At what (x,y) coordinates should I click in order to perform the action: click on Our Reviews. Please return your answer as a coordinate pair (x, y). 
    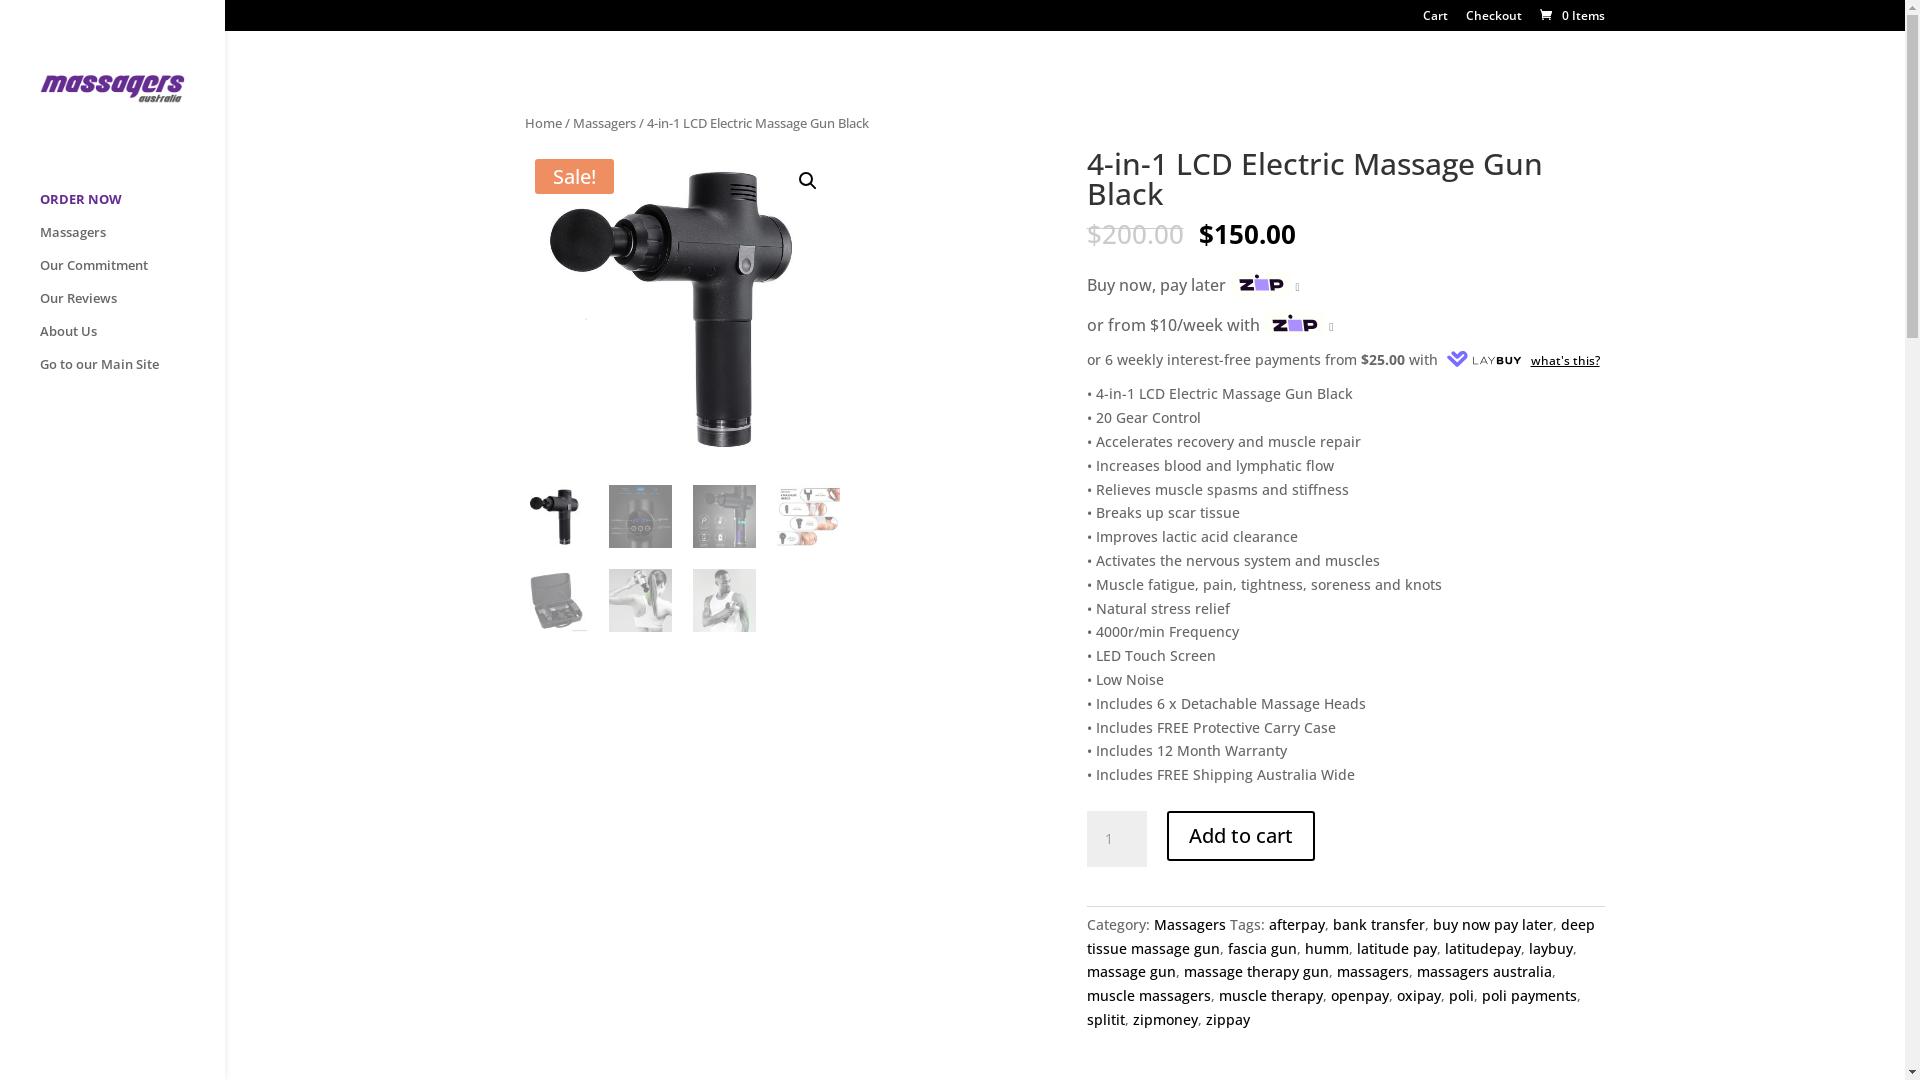
    Looking at the image, I should click on (132, 308).